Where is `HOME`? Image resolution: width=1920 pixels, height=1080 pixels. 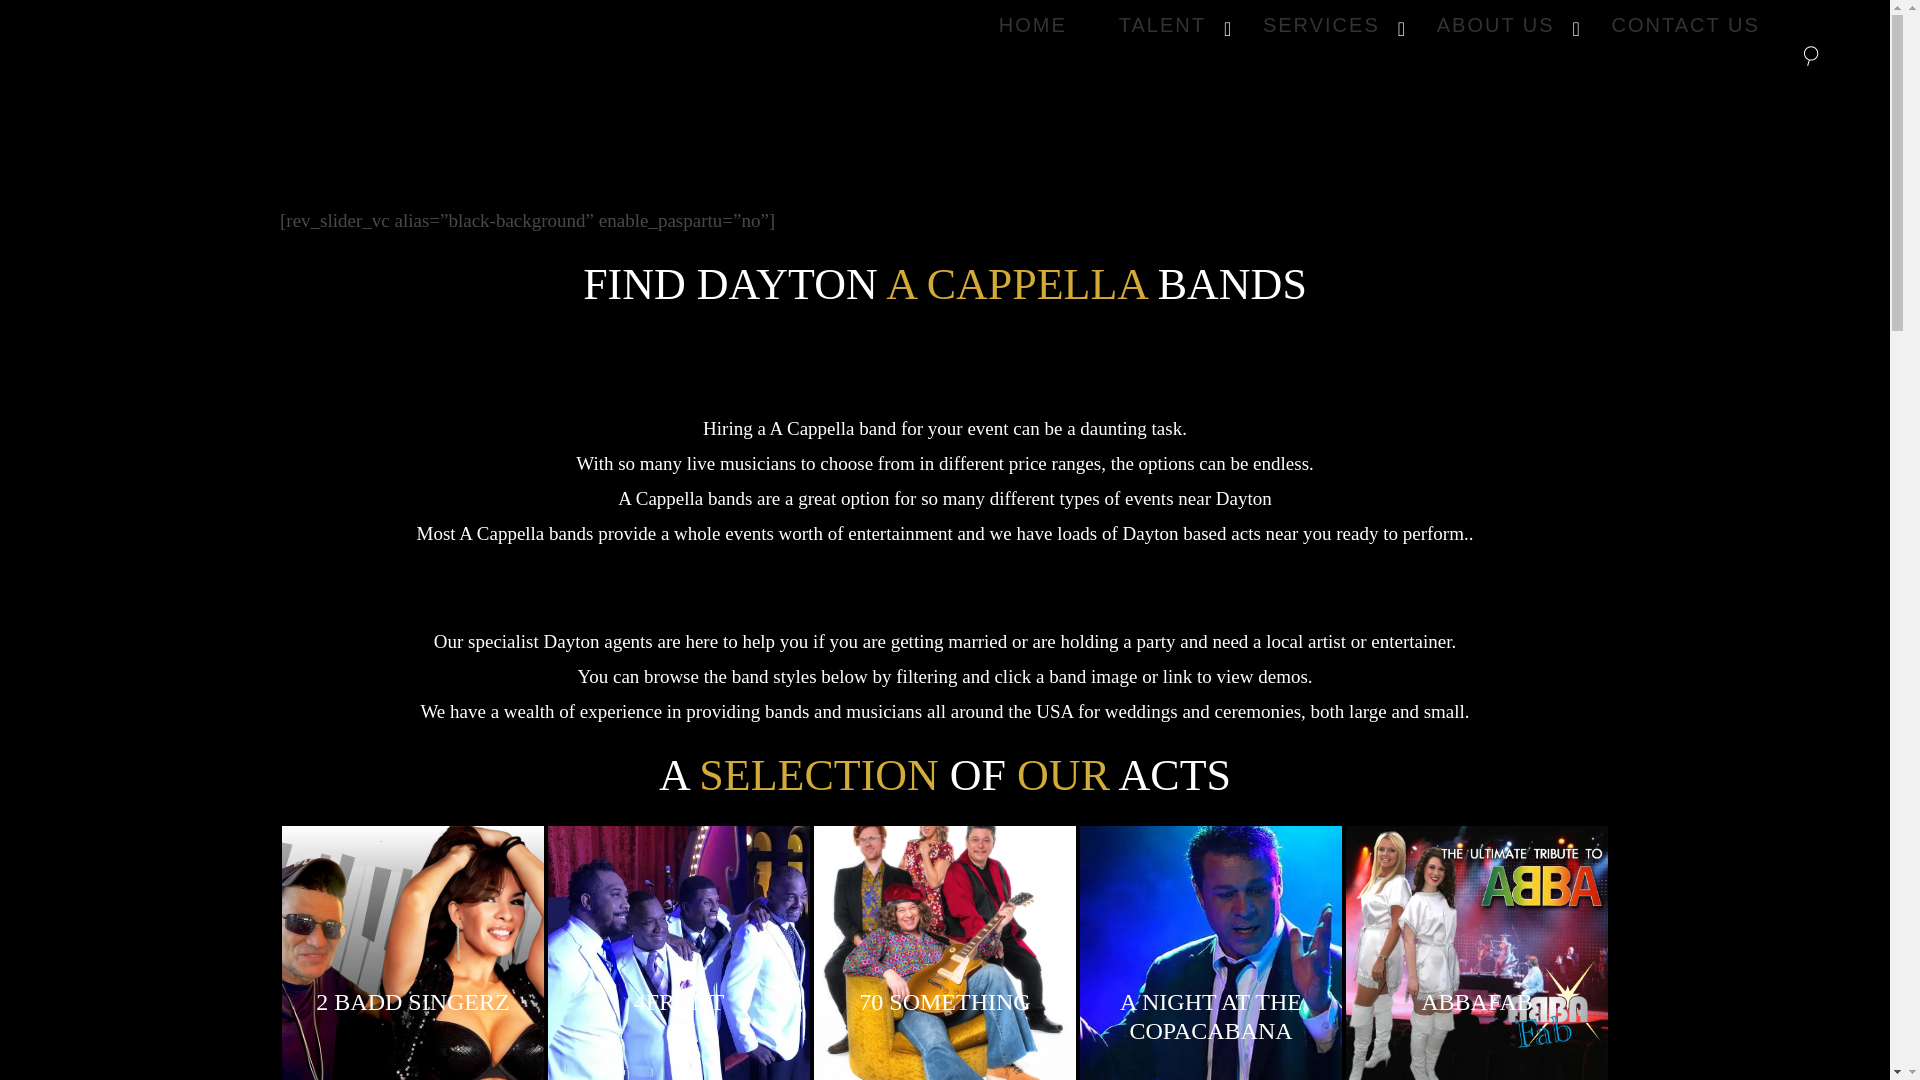
HOME is located at coordinates (1032, 24).